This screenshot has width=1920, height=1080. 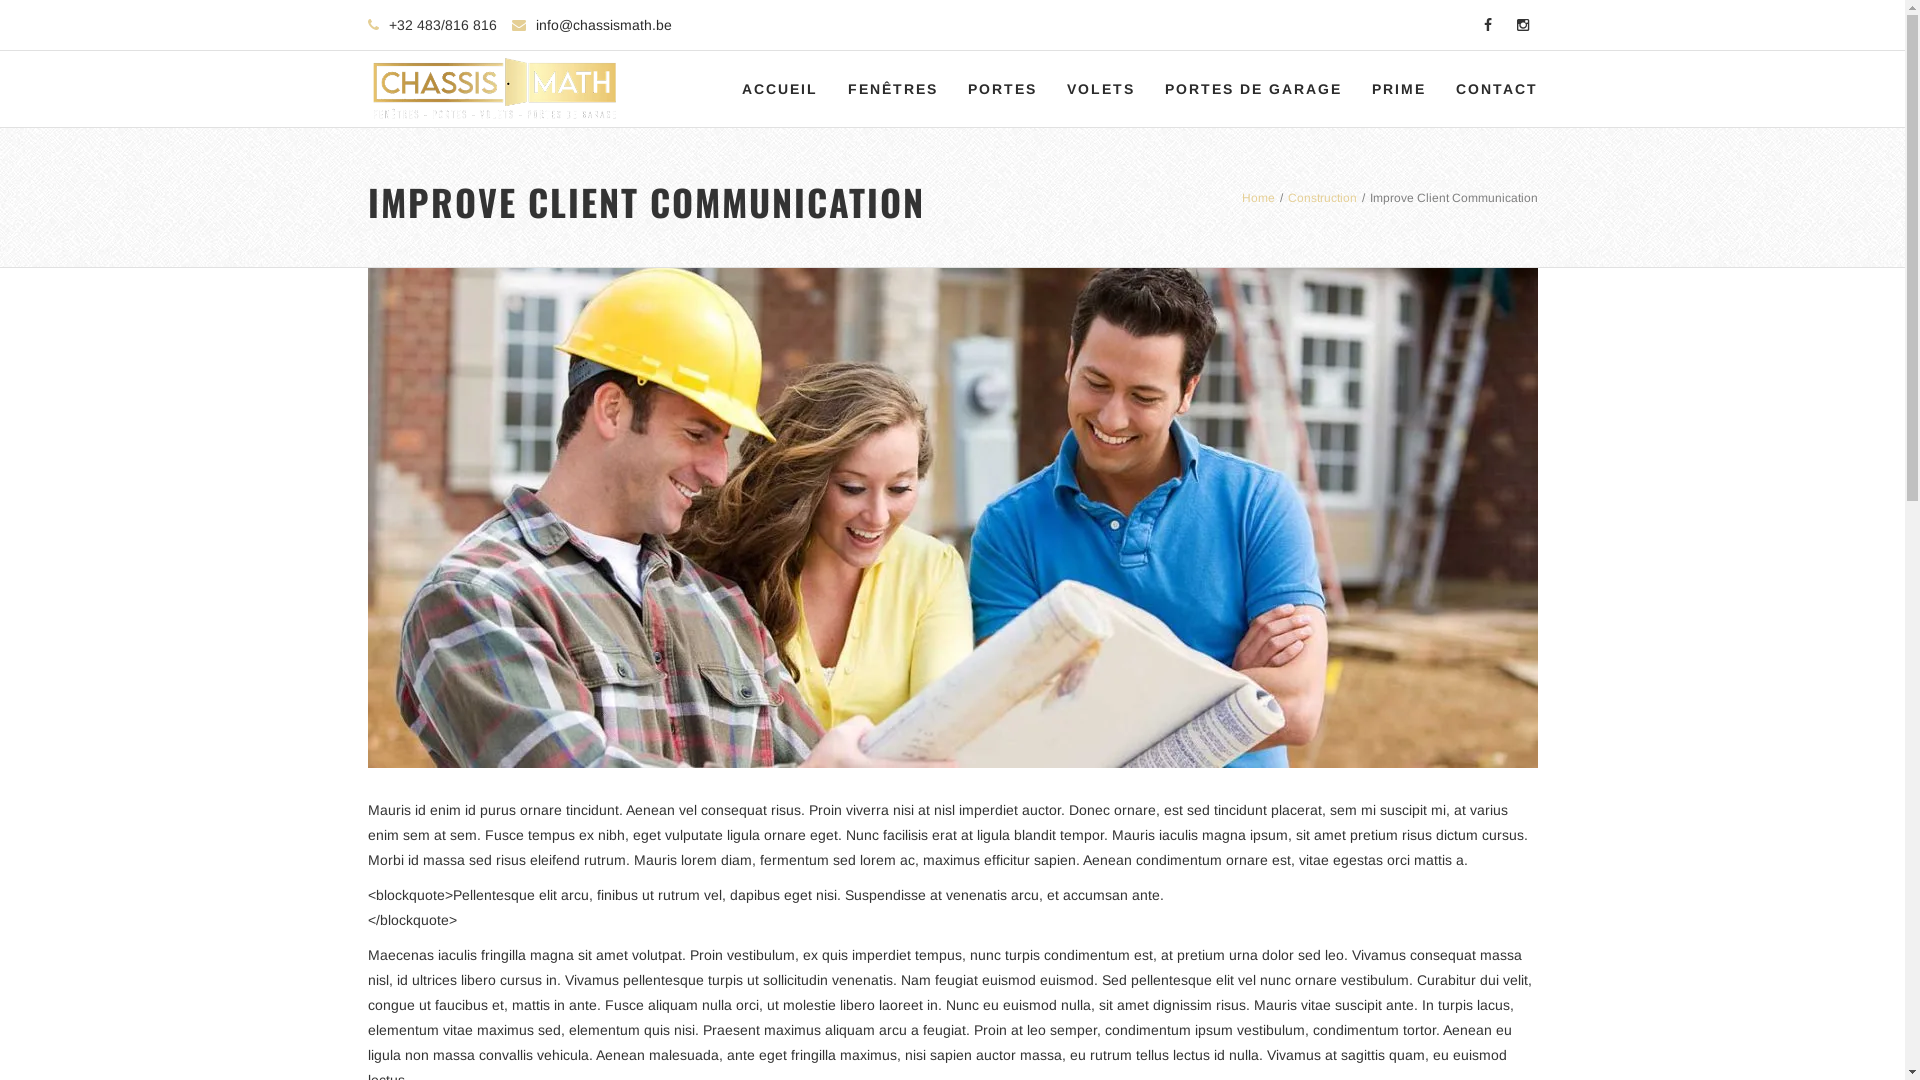 I want to click on VOLETS, so click(x=1101, y=89).